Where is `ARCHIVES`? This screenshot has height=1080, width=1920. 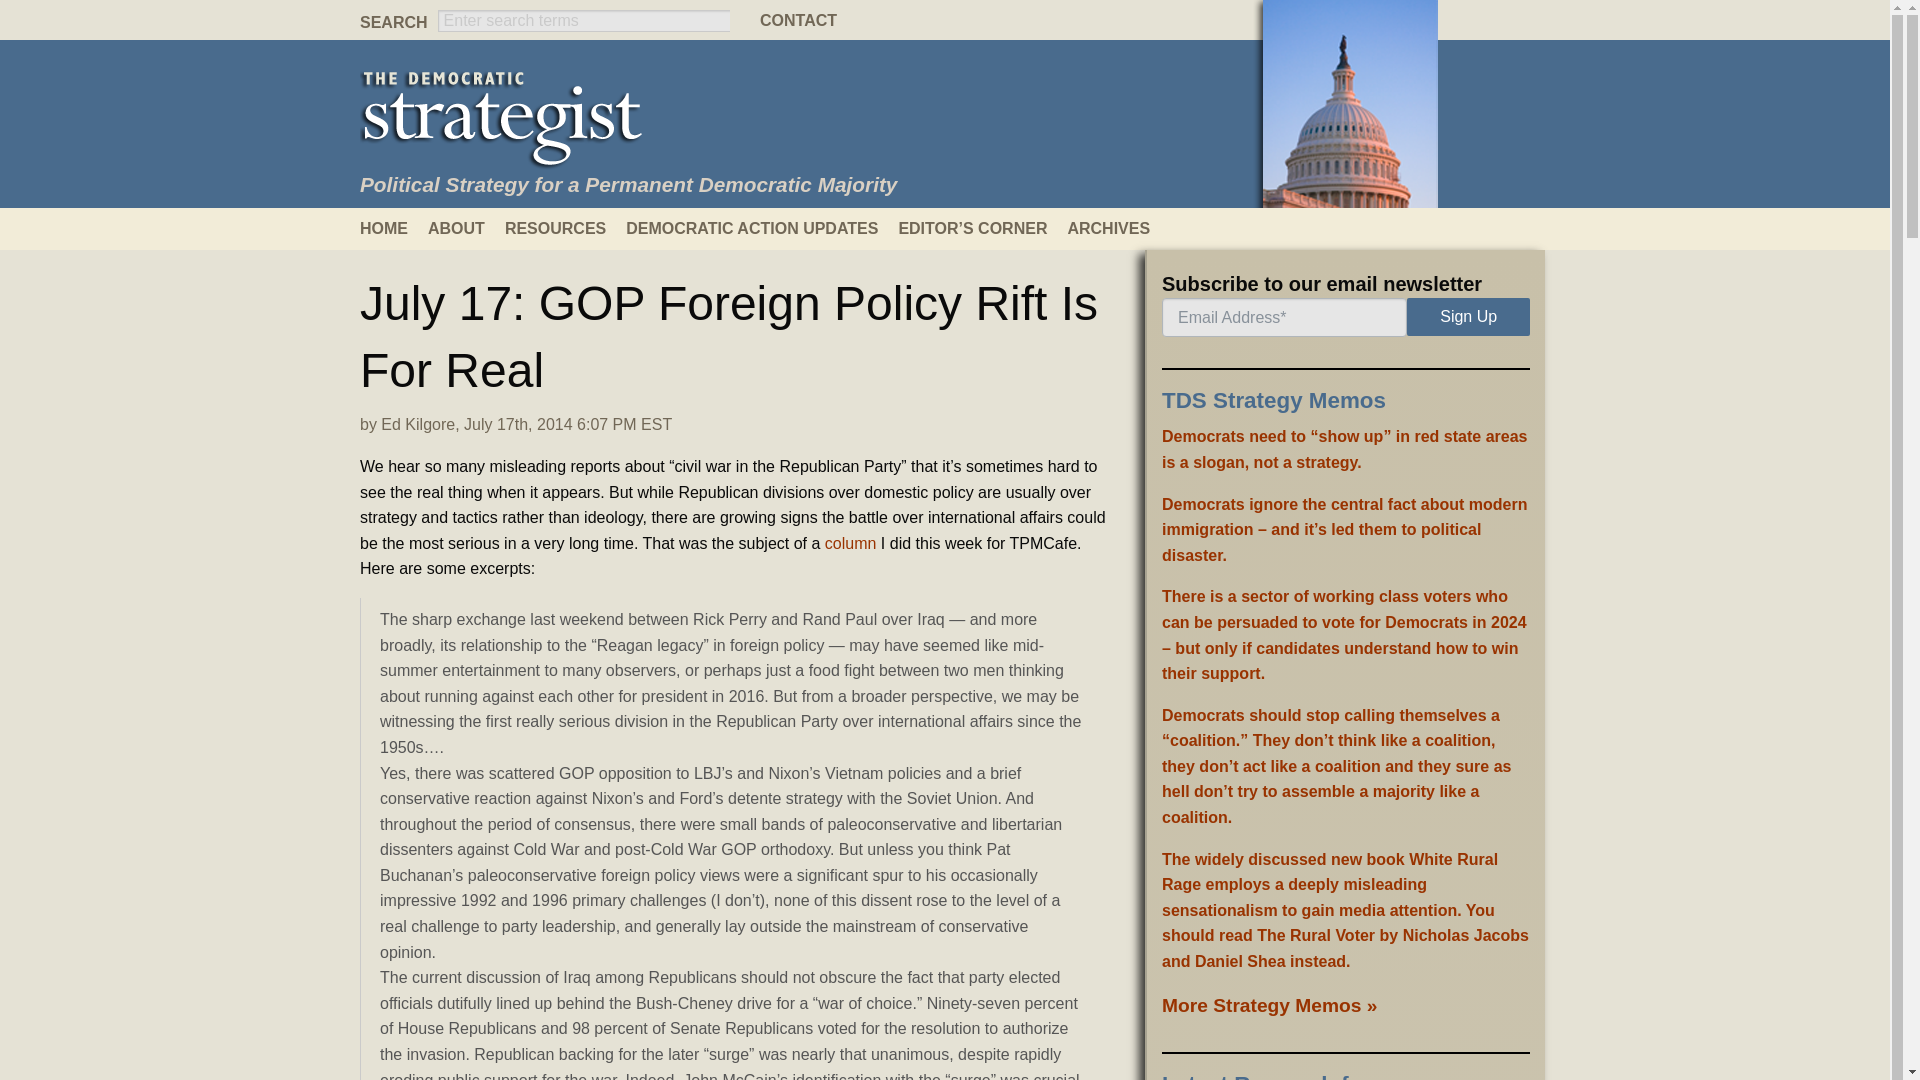 ARCHIVES is located at coordinates (1118, 228).